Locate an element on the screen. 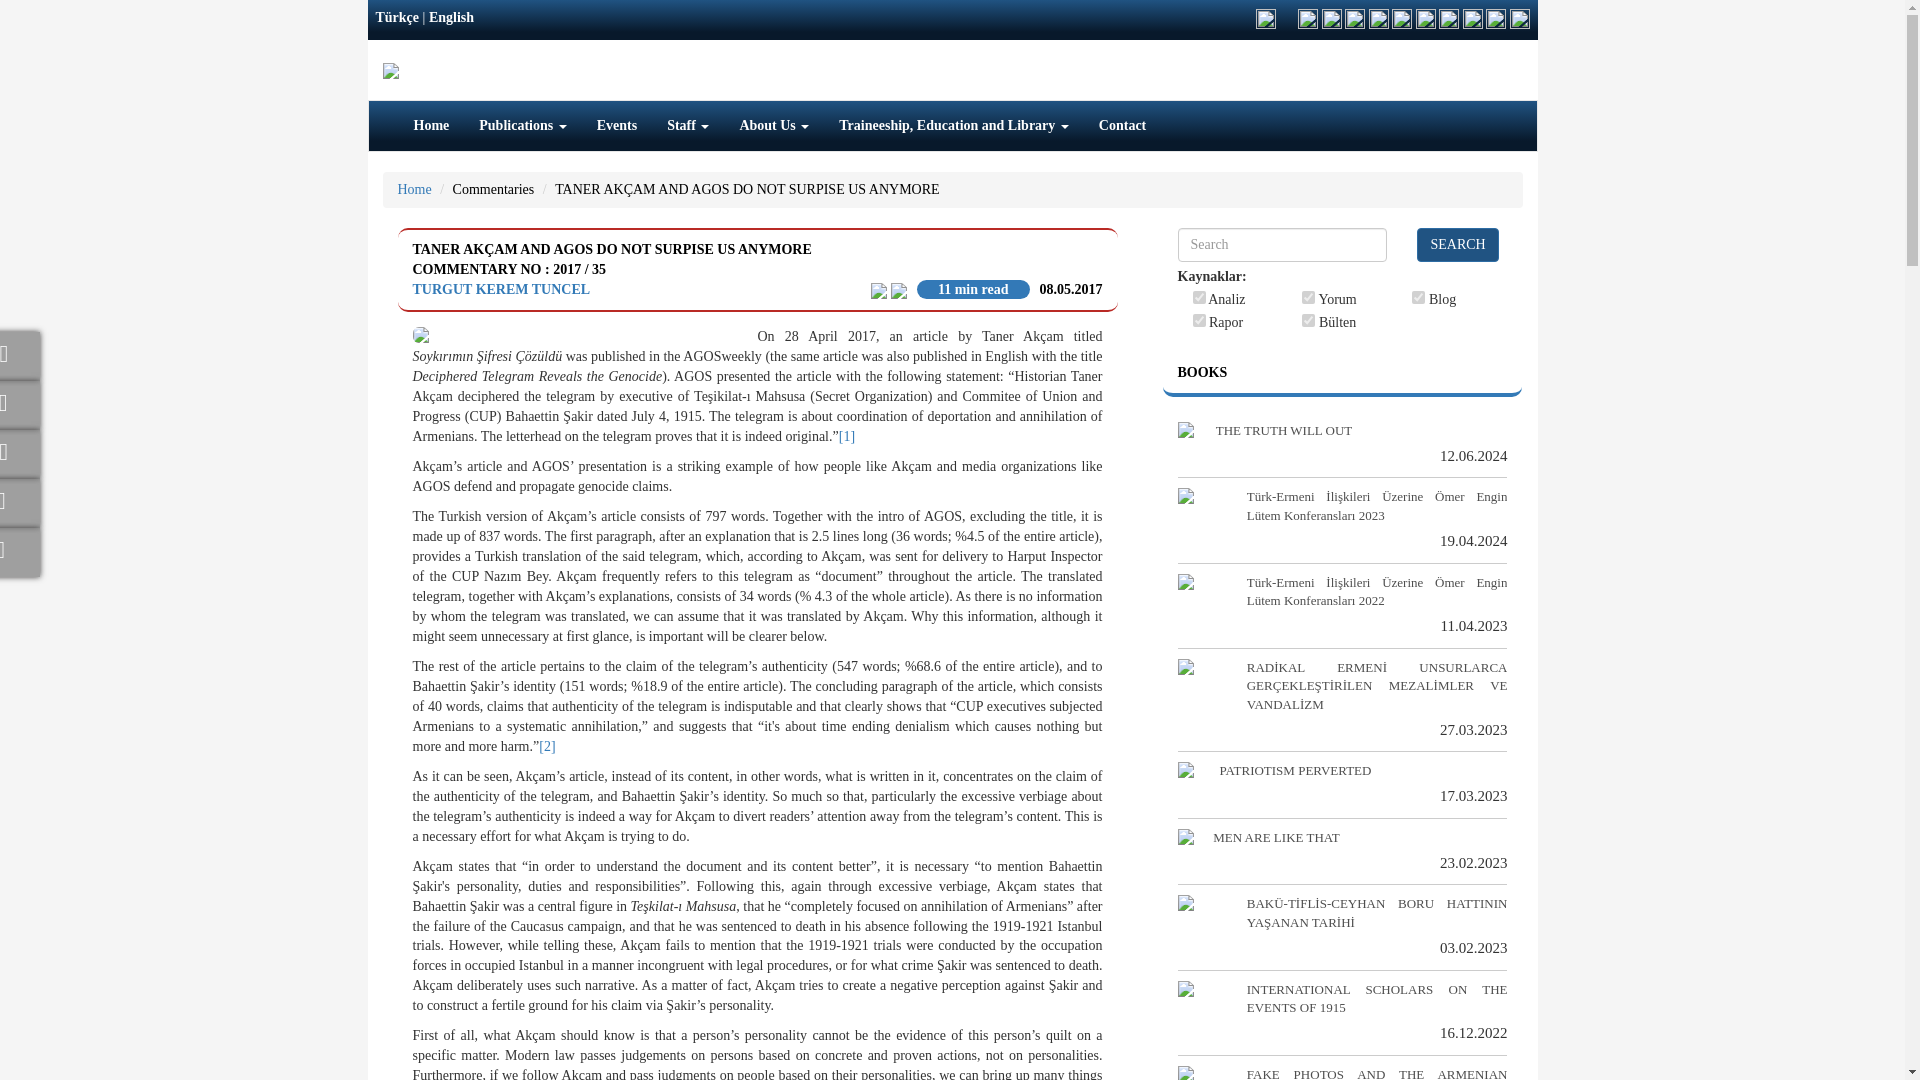 The image size is (1920, 1080). Yorum is located at coordinates (1308, 296).